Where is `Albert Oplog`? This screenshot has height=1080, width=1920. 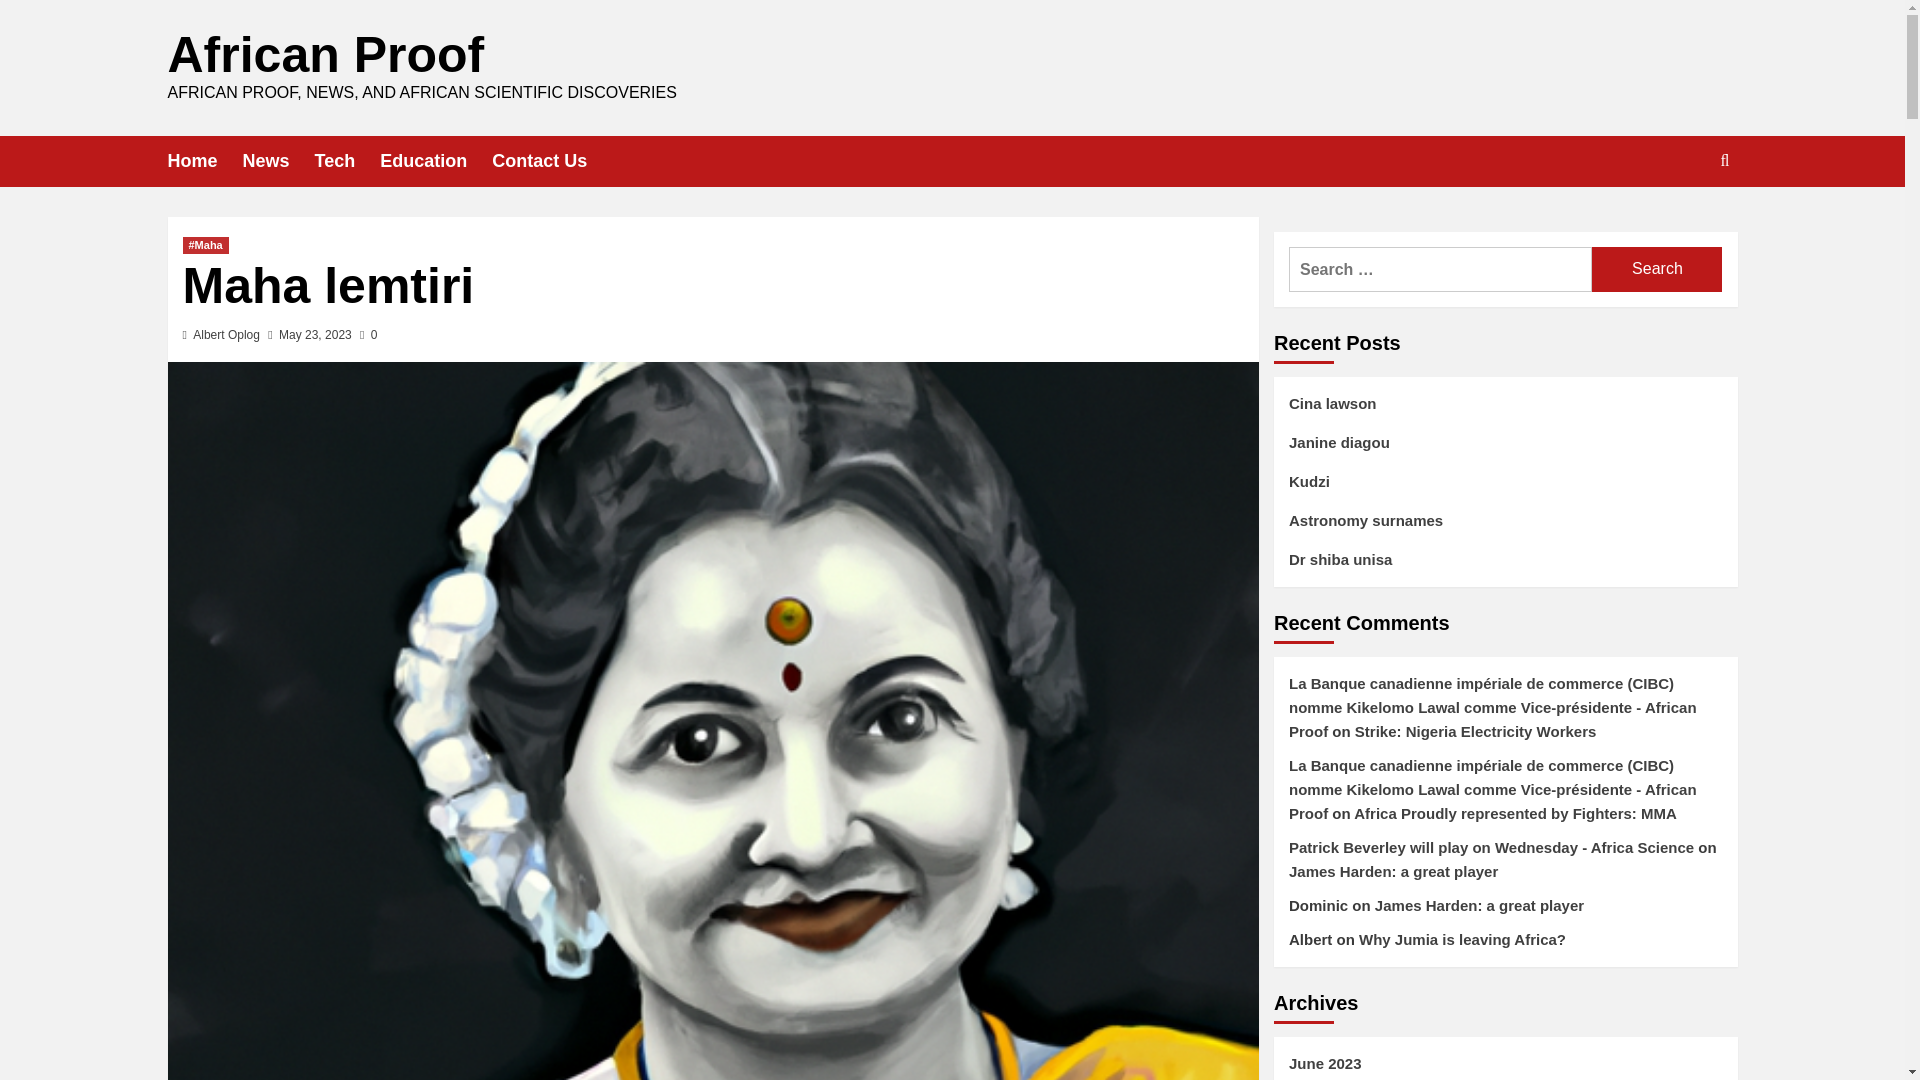 Albert Oplog is located at coordinates (226, 335).